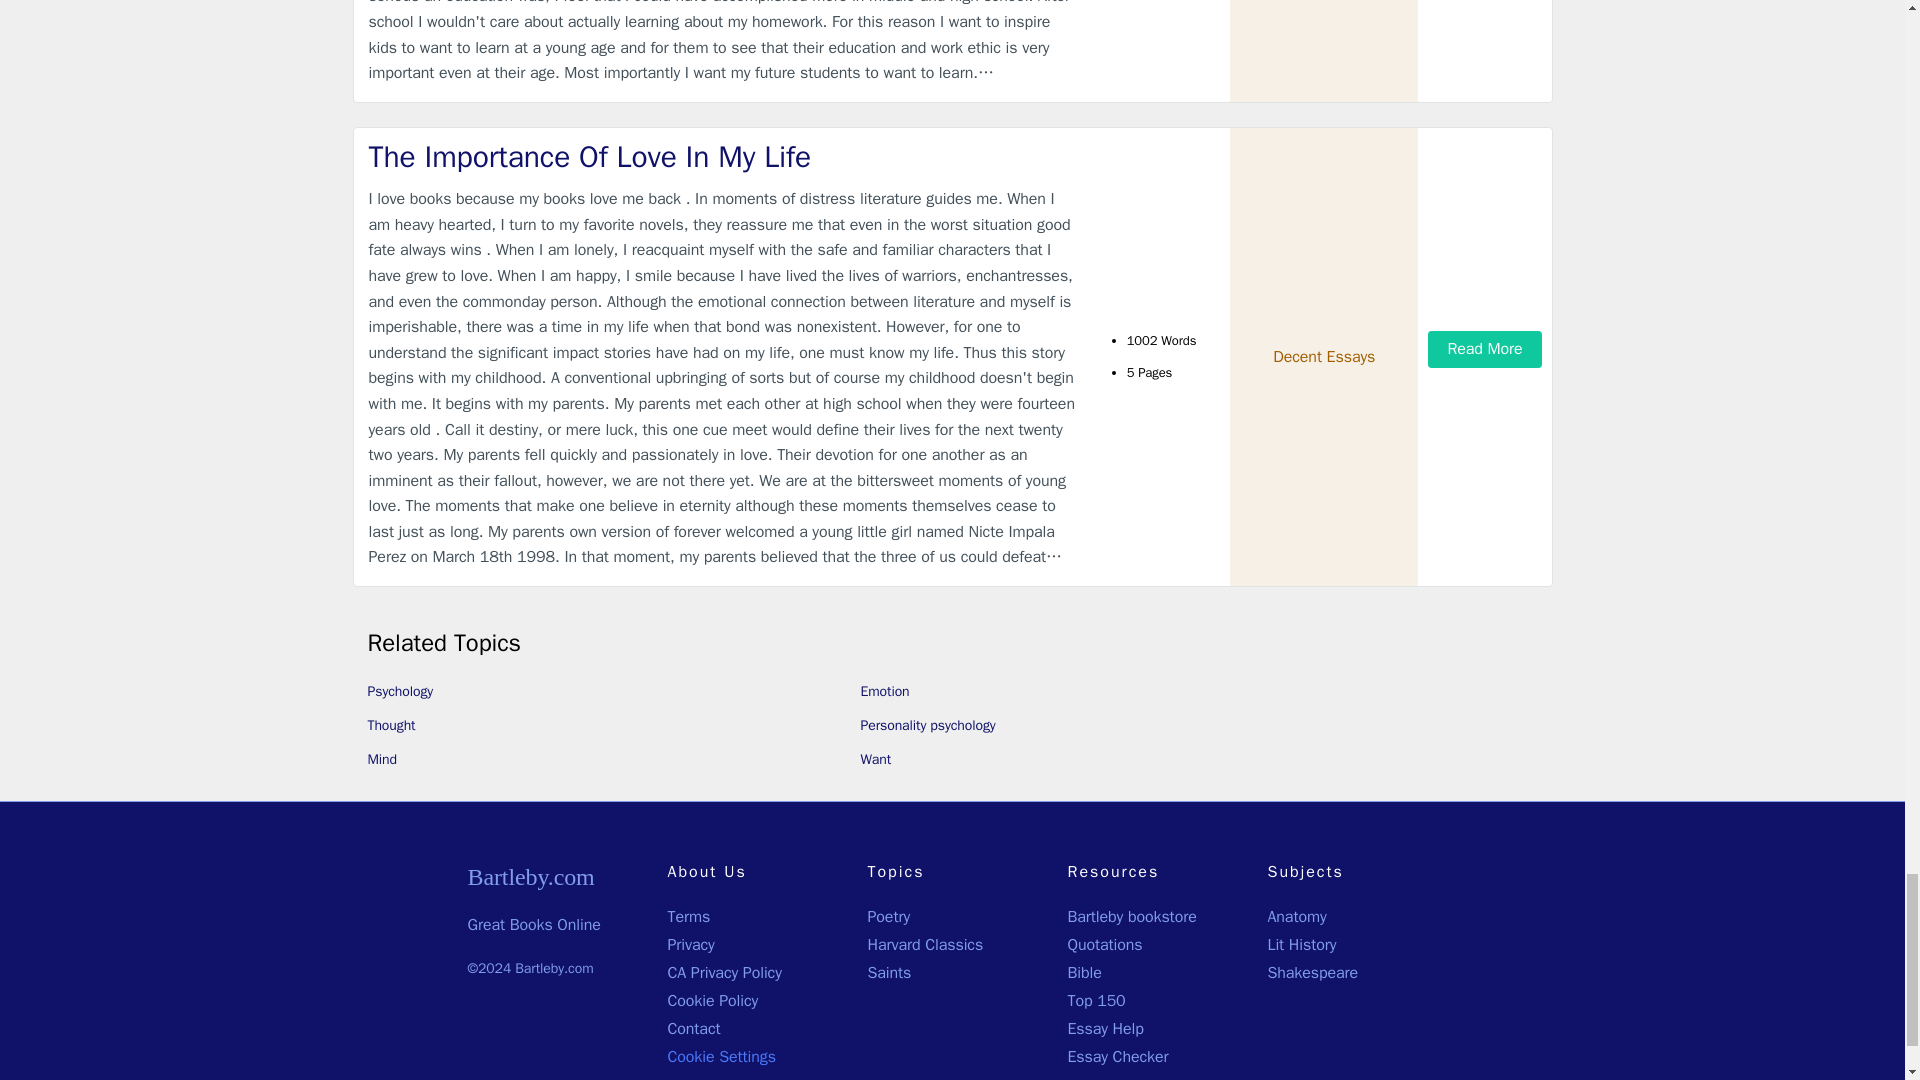 The image size is (1920, 1080). I want to click on Emotion, so click(884, 690).